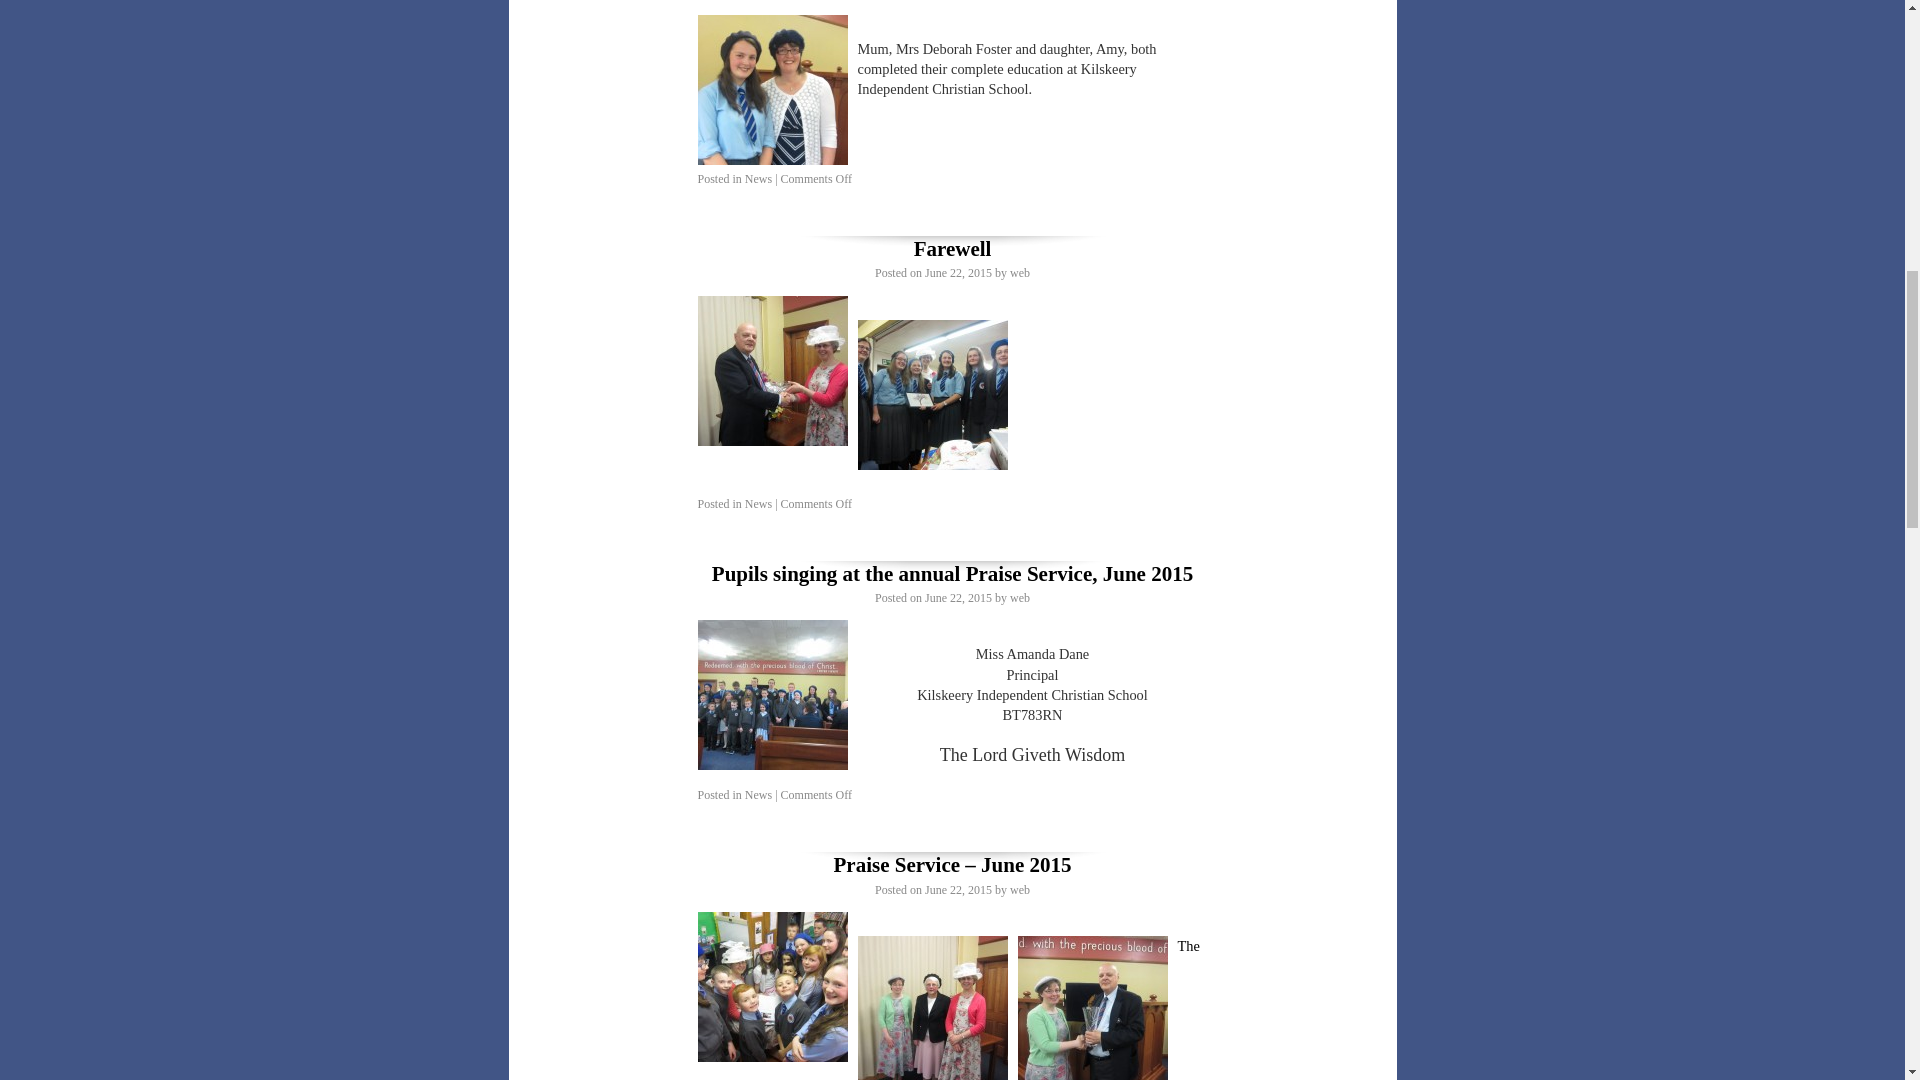 The width and height of the screenshot is (1920, 1080). What do you see at coordinates (958, 272) in the screenshot?
I see `June 22, 2015` at bounding box center [958, 272].